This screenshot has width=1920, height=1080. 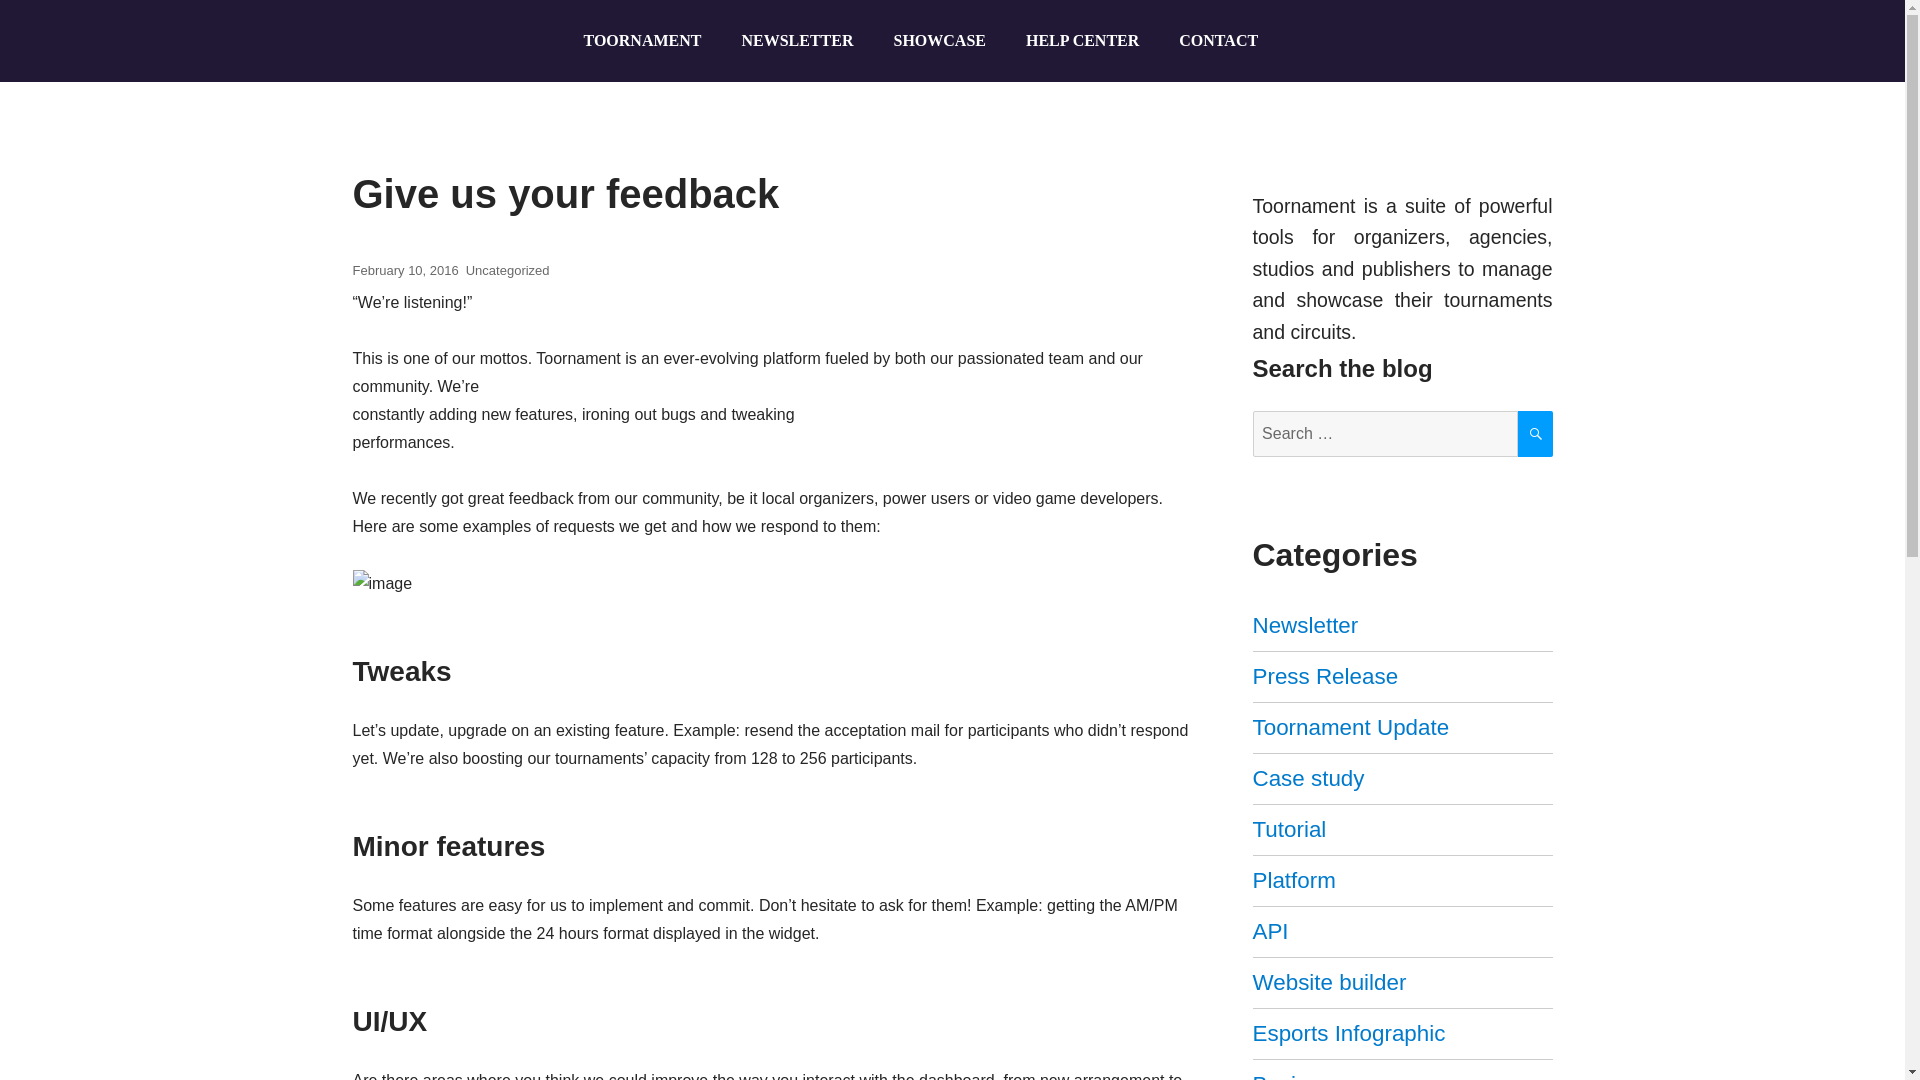 What do you see at coordinates (1328, 982) in the screenshot?
I see `Website builder` at bounding box center [1328, 982].